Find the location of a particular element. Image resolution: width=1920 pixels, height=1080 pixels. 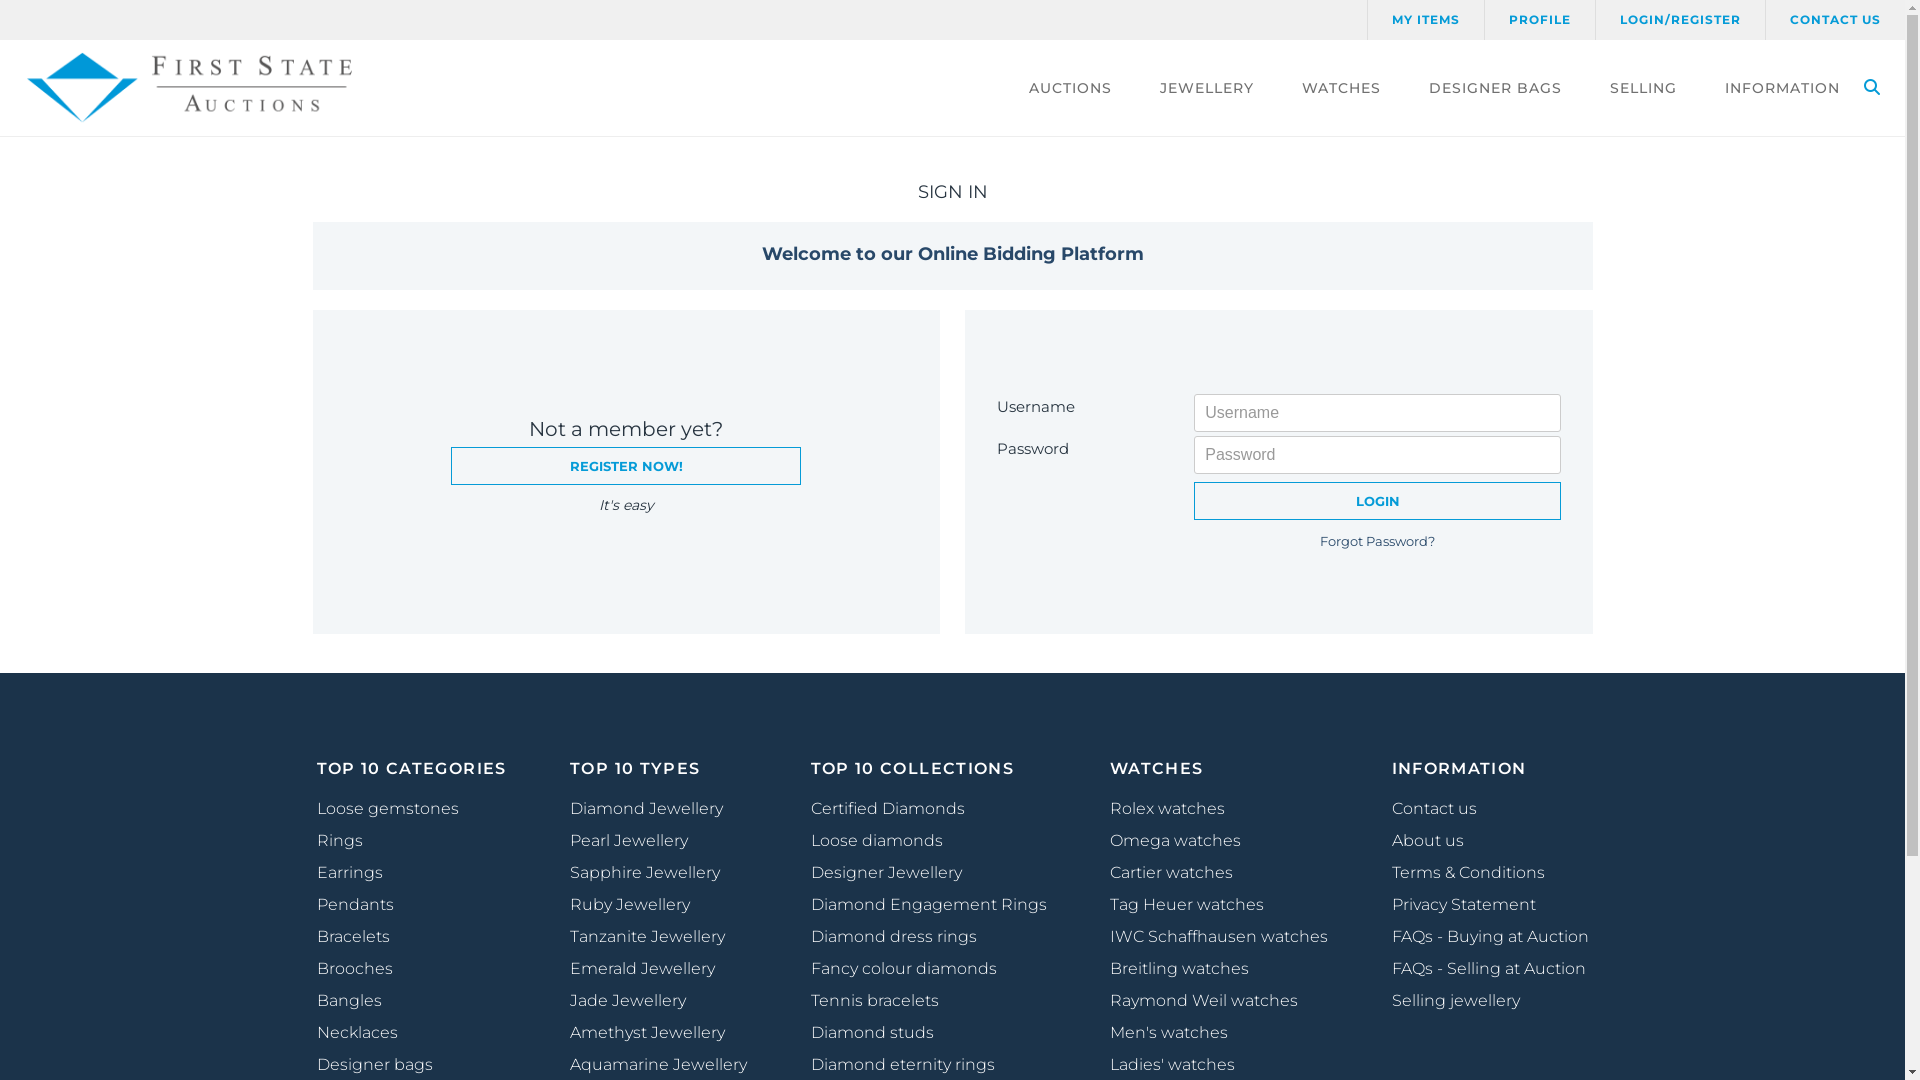

Men's watches is located at coordinates (1219, 1033).